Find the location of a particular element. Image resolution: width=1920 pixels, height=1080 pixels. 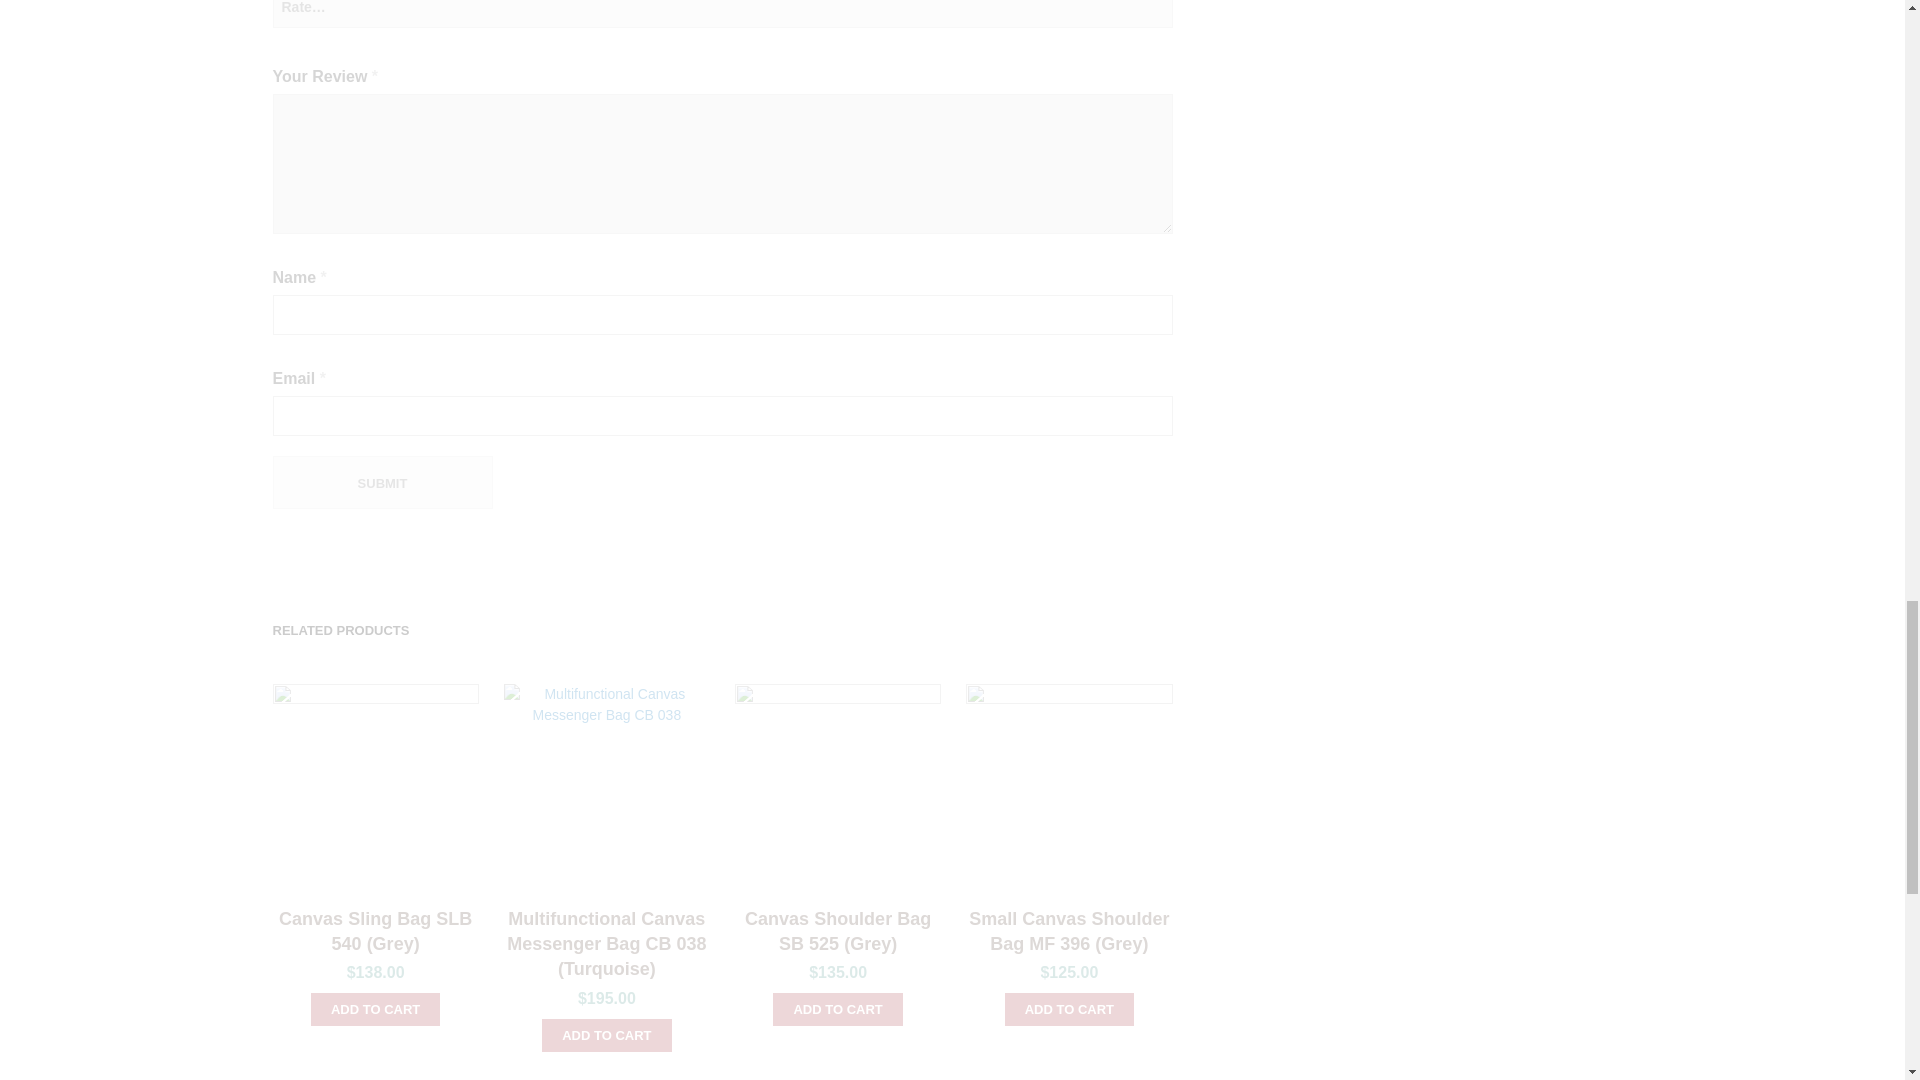

Submit is located at coordinates (382, 482).